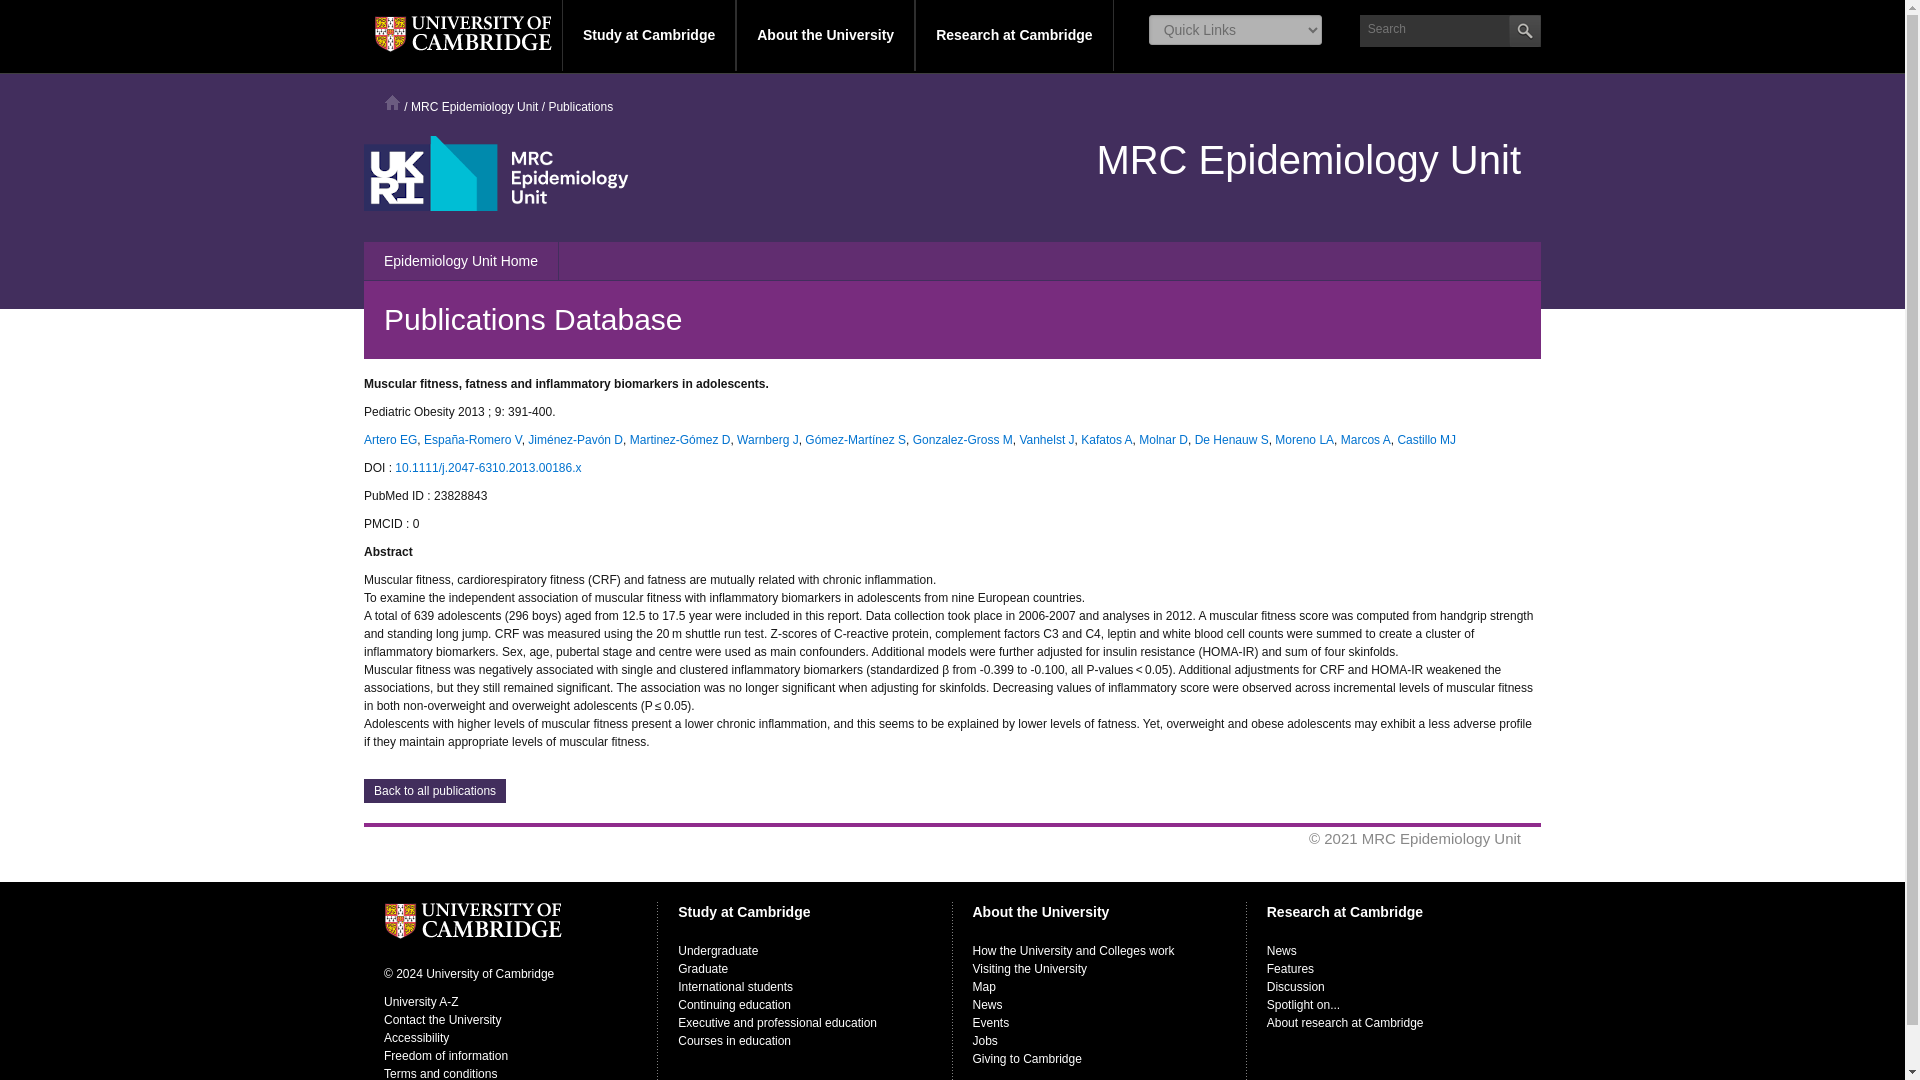  What do you see at coordinates (1014, 36) in the screenshot?
I see `Research at Cambridge` at bounding box center [1014, 36].